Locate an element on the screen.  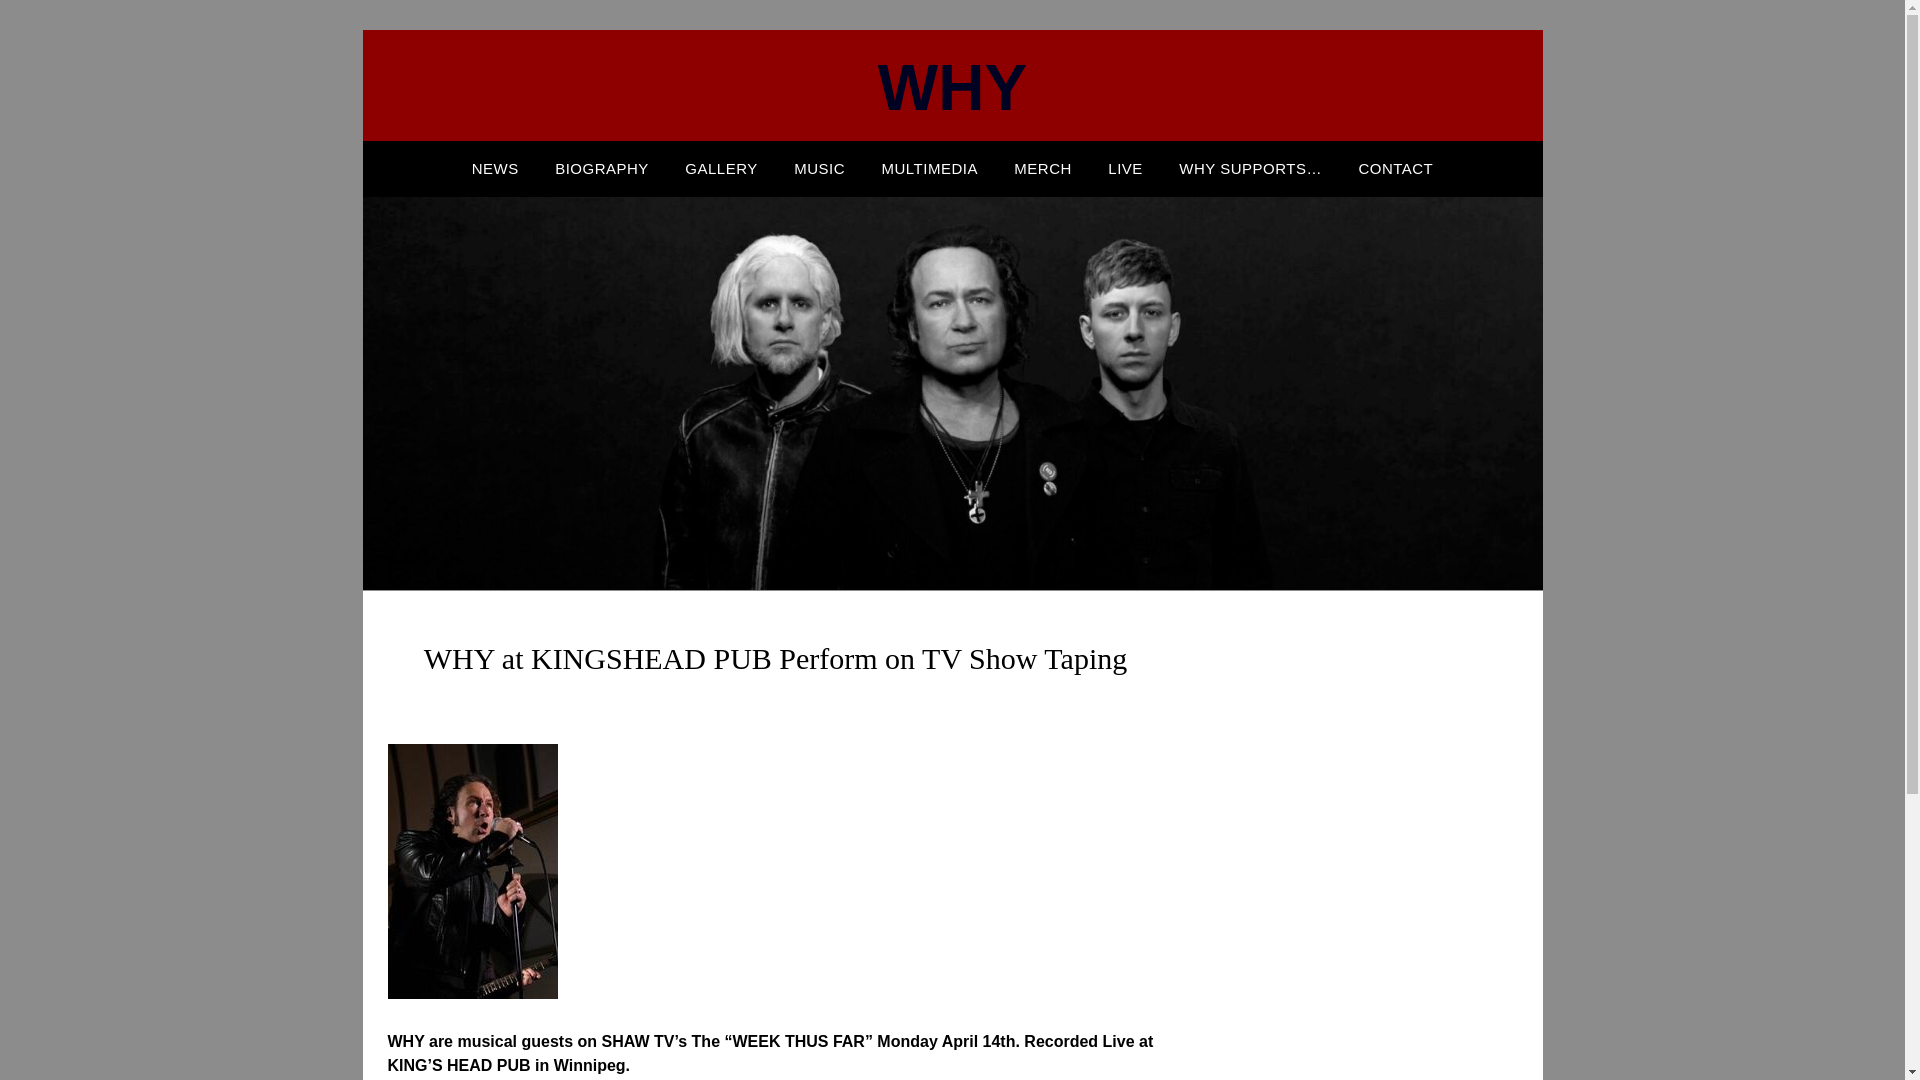
LIVE is located at coordinates (1126, 168).